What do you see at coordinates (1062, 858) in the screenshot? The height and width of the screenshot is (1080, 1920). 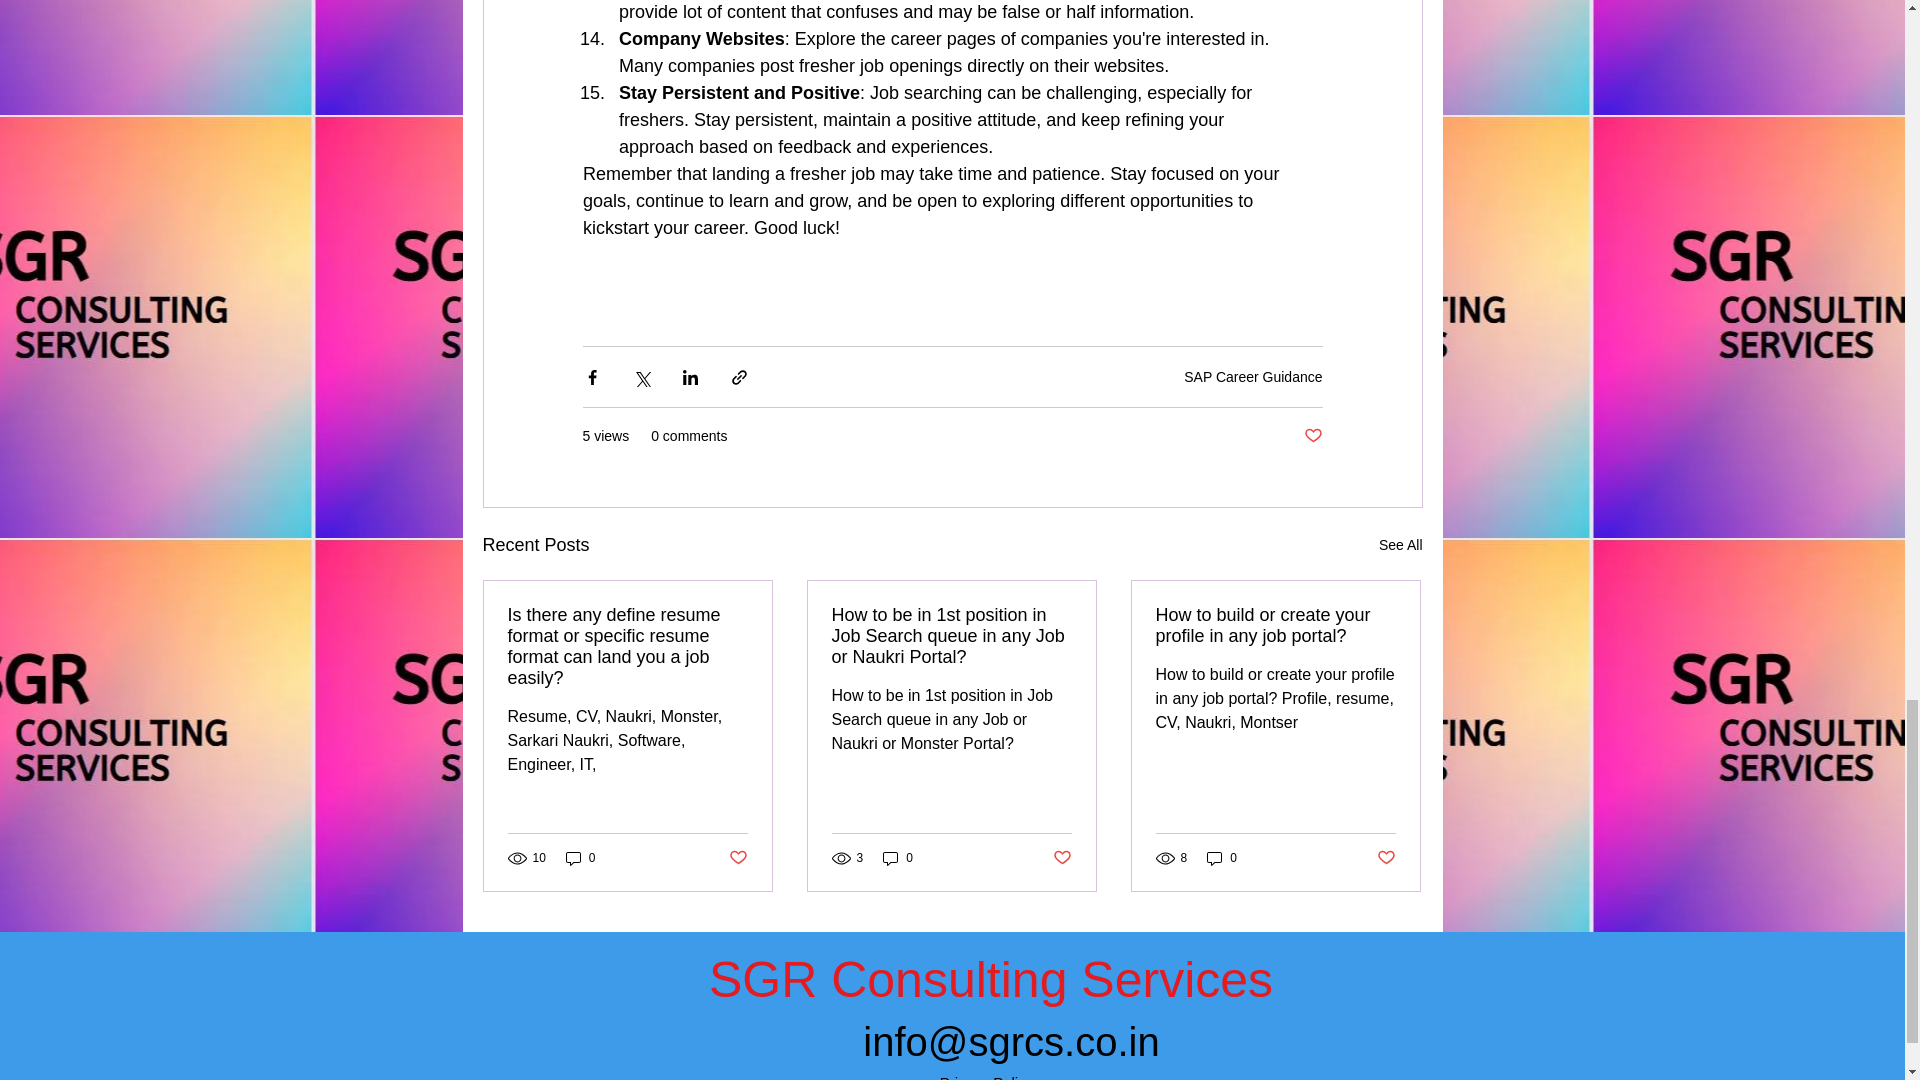 I see `Post not marked as liked` at bounding box center [1062, 858].